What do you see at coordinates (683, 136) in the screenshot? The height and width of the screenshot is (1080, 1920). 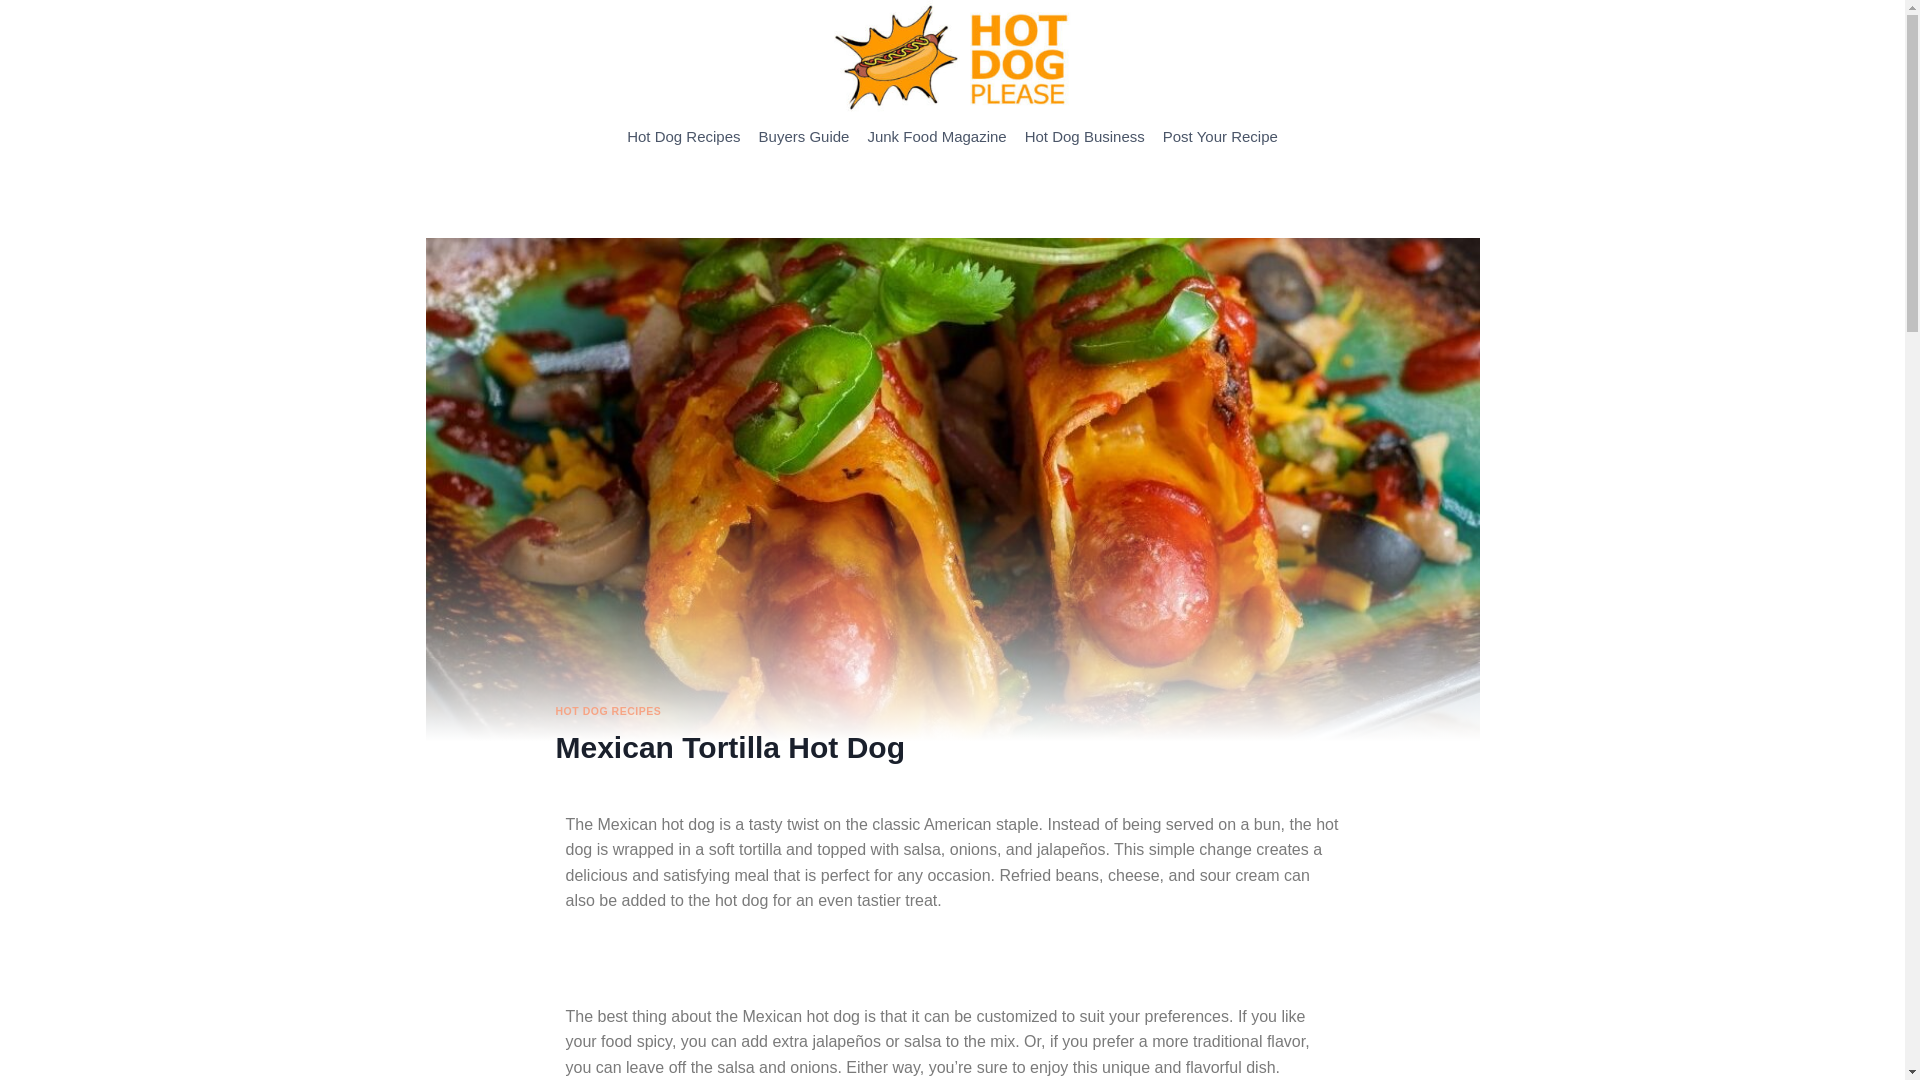 I see `Hot Dog Recipes` at bounding box center [683, 136].